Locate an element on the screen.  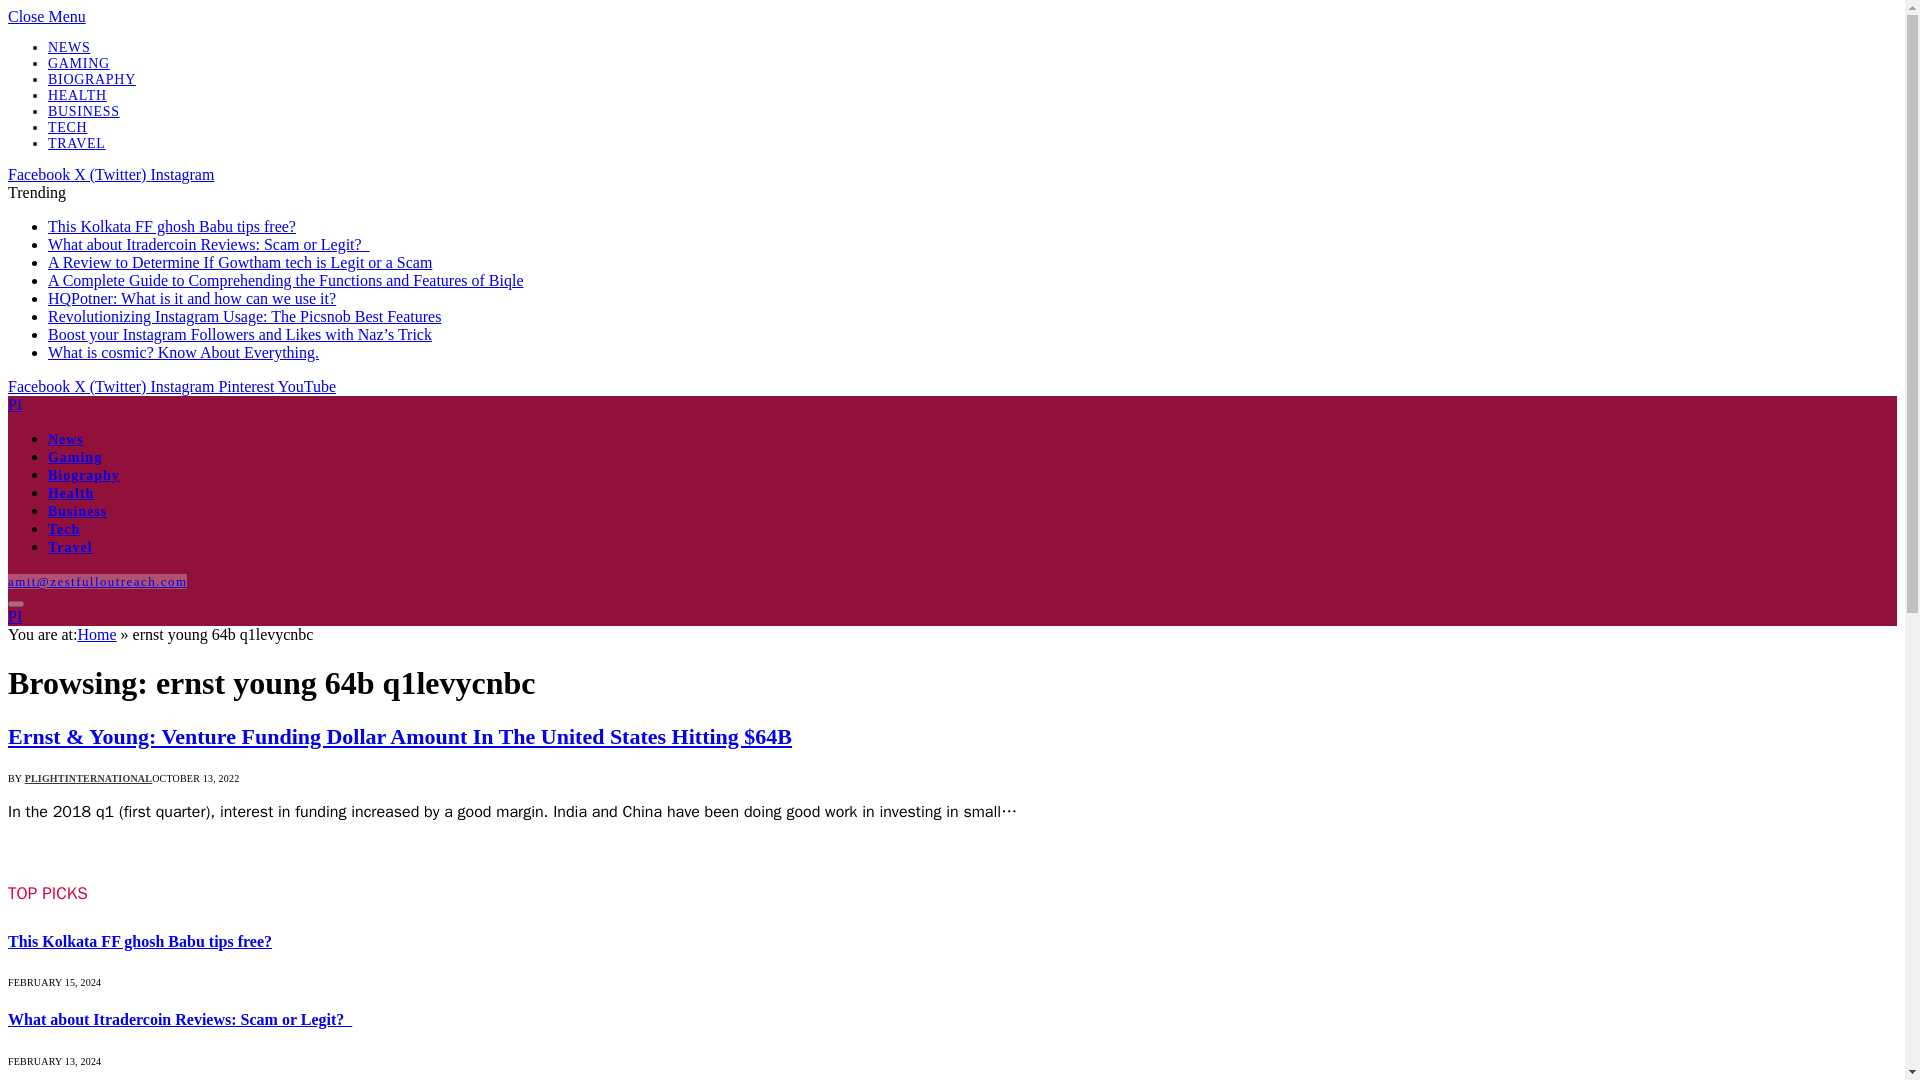
What is cosmic? Know About Everything. is located at coordinates (183, 352).